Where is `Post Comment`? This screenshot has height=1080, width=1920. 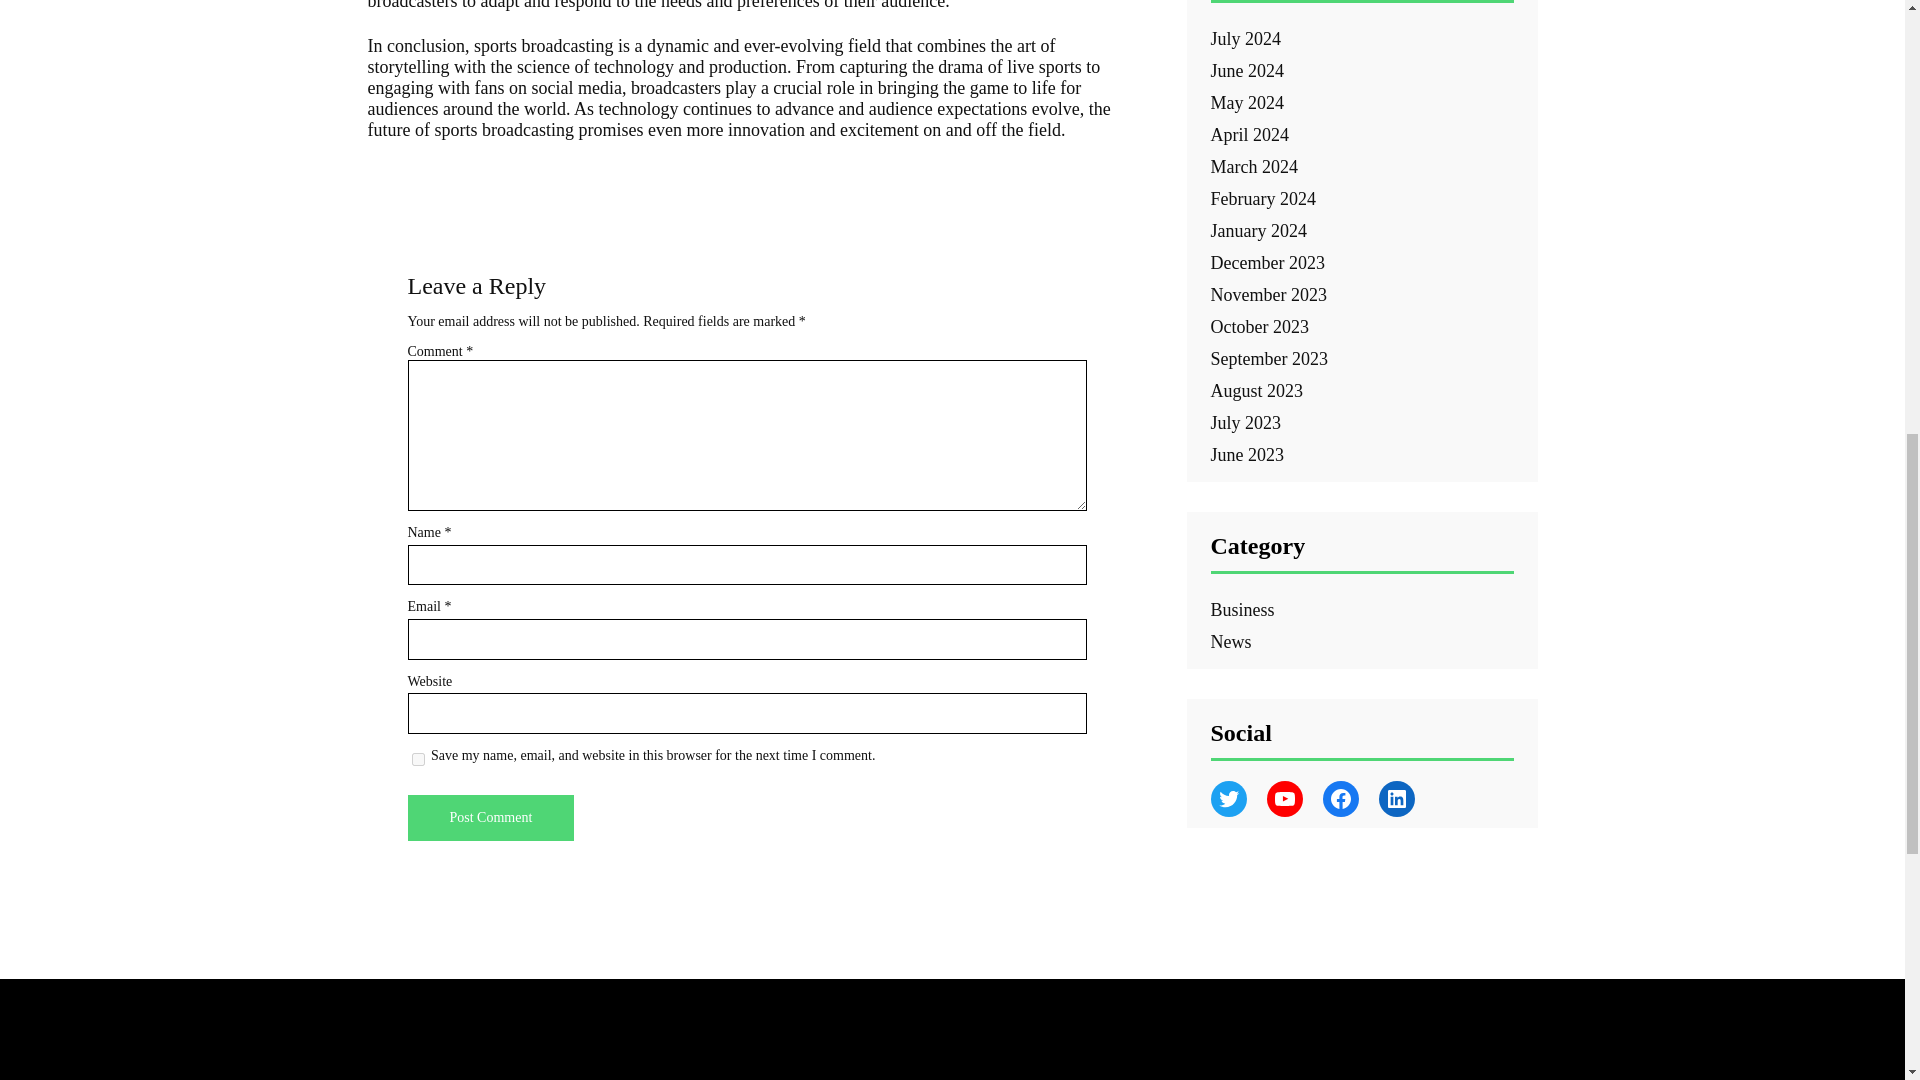 Post Comment is located at coordinates (490, 818).